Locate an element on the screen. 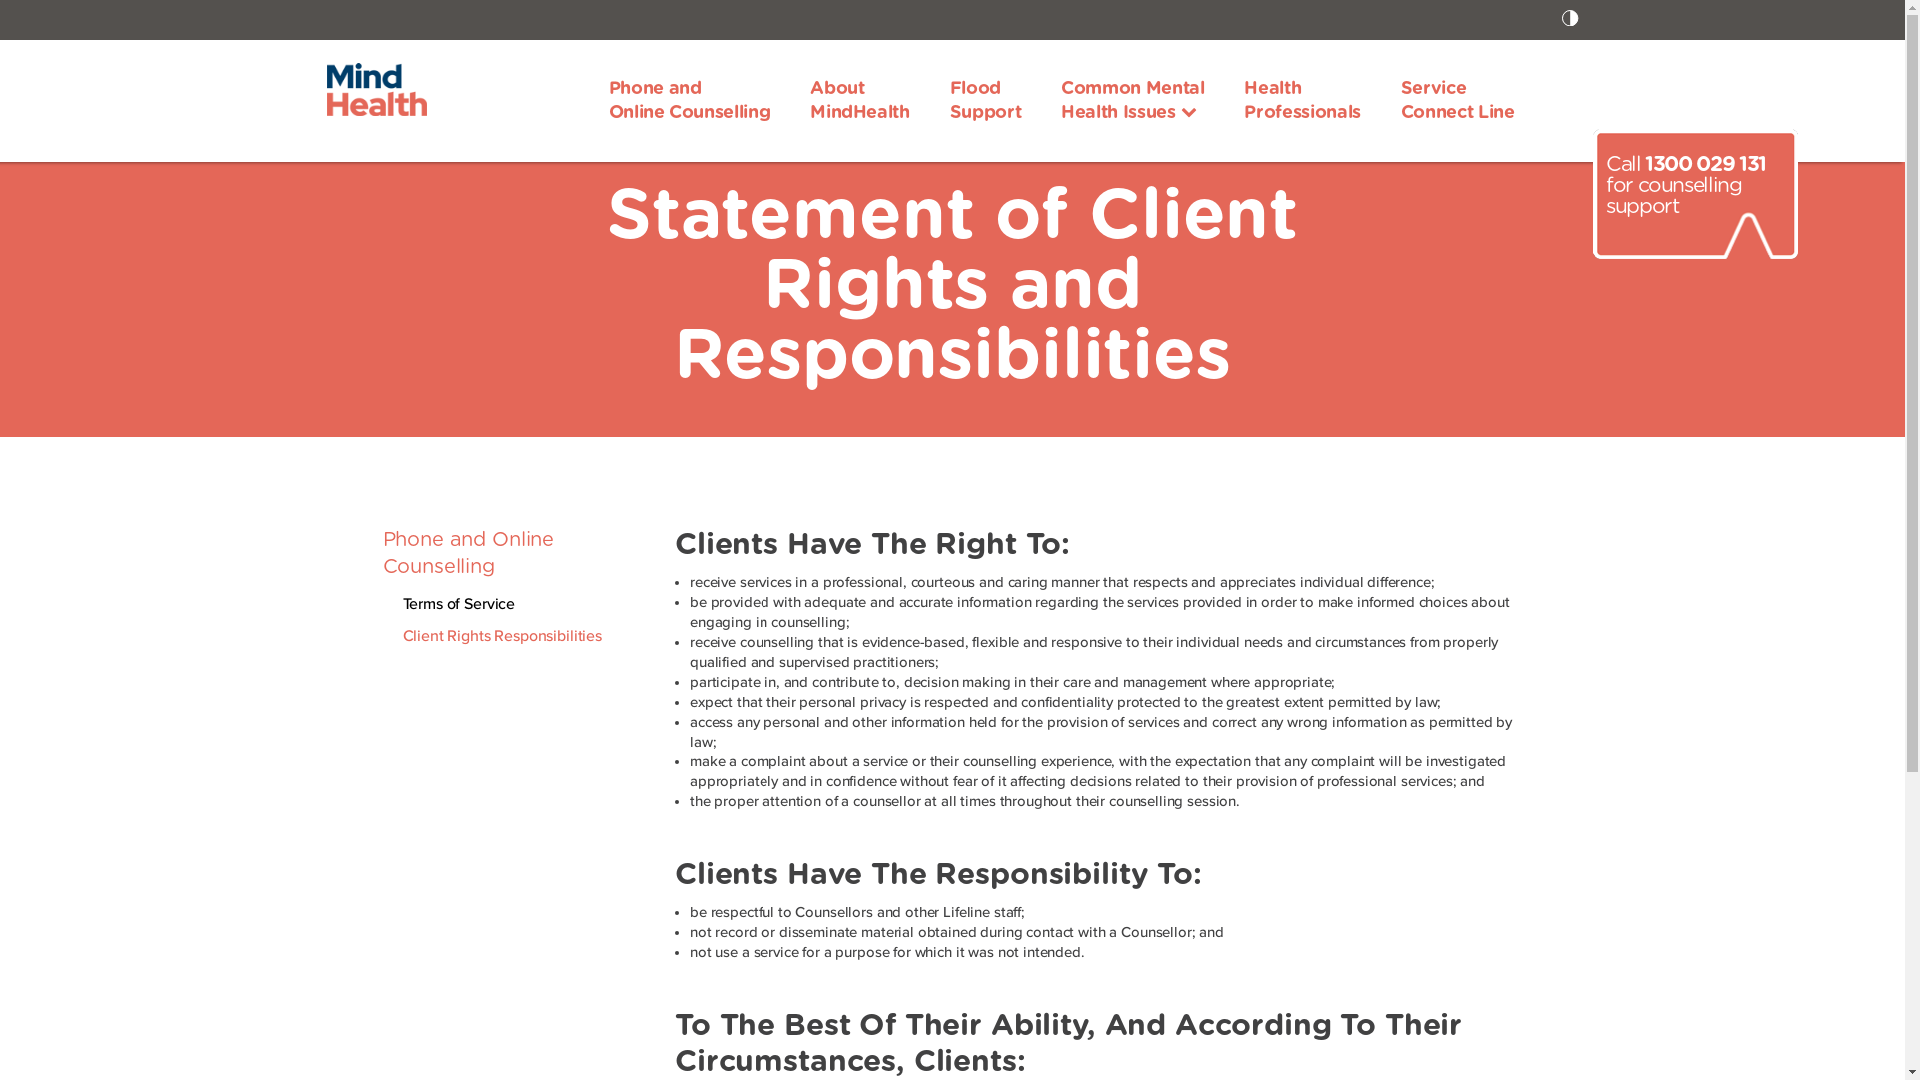 This screenshot has width=1920, height=1080. Phone and Online Counselling is located at coordinates (468, 554).